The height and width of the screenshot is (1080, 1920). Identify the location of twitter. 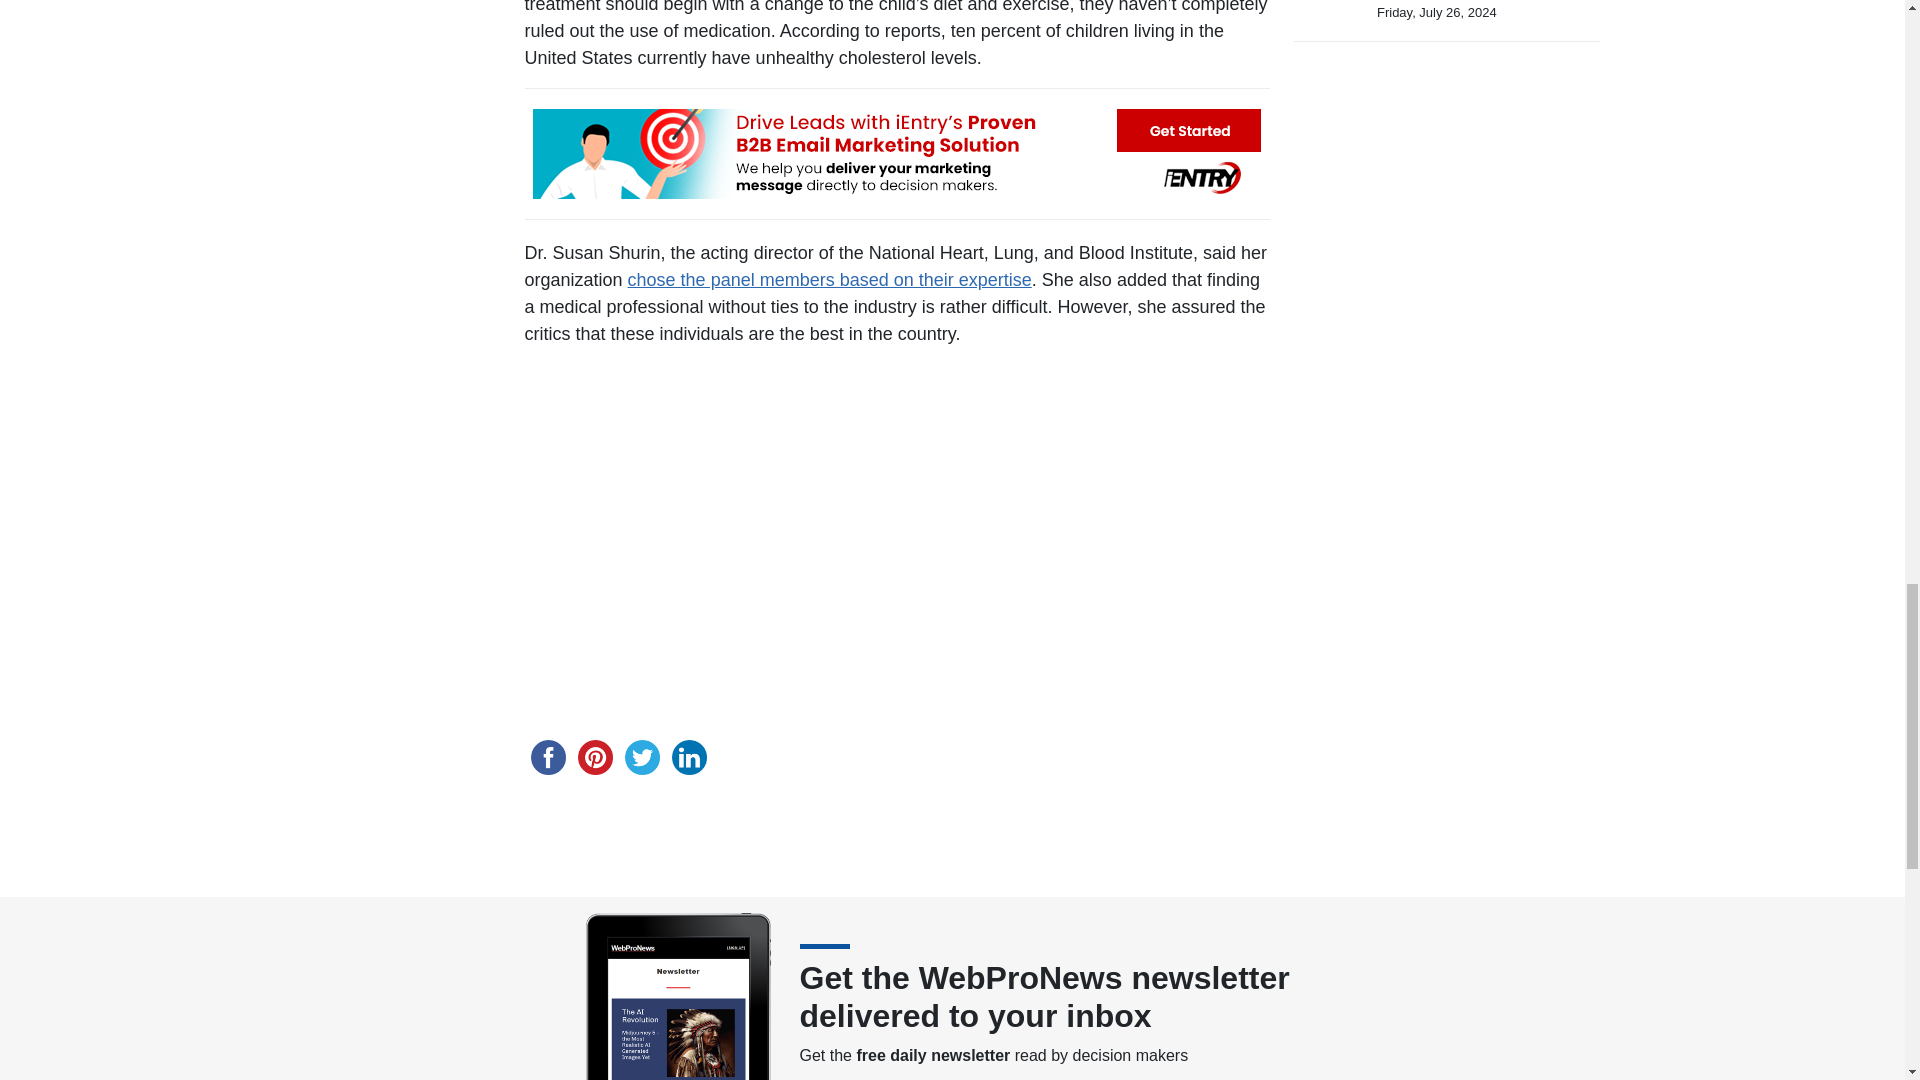
(641, 757).